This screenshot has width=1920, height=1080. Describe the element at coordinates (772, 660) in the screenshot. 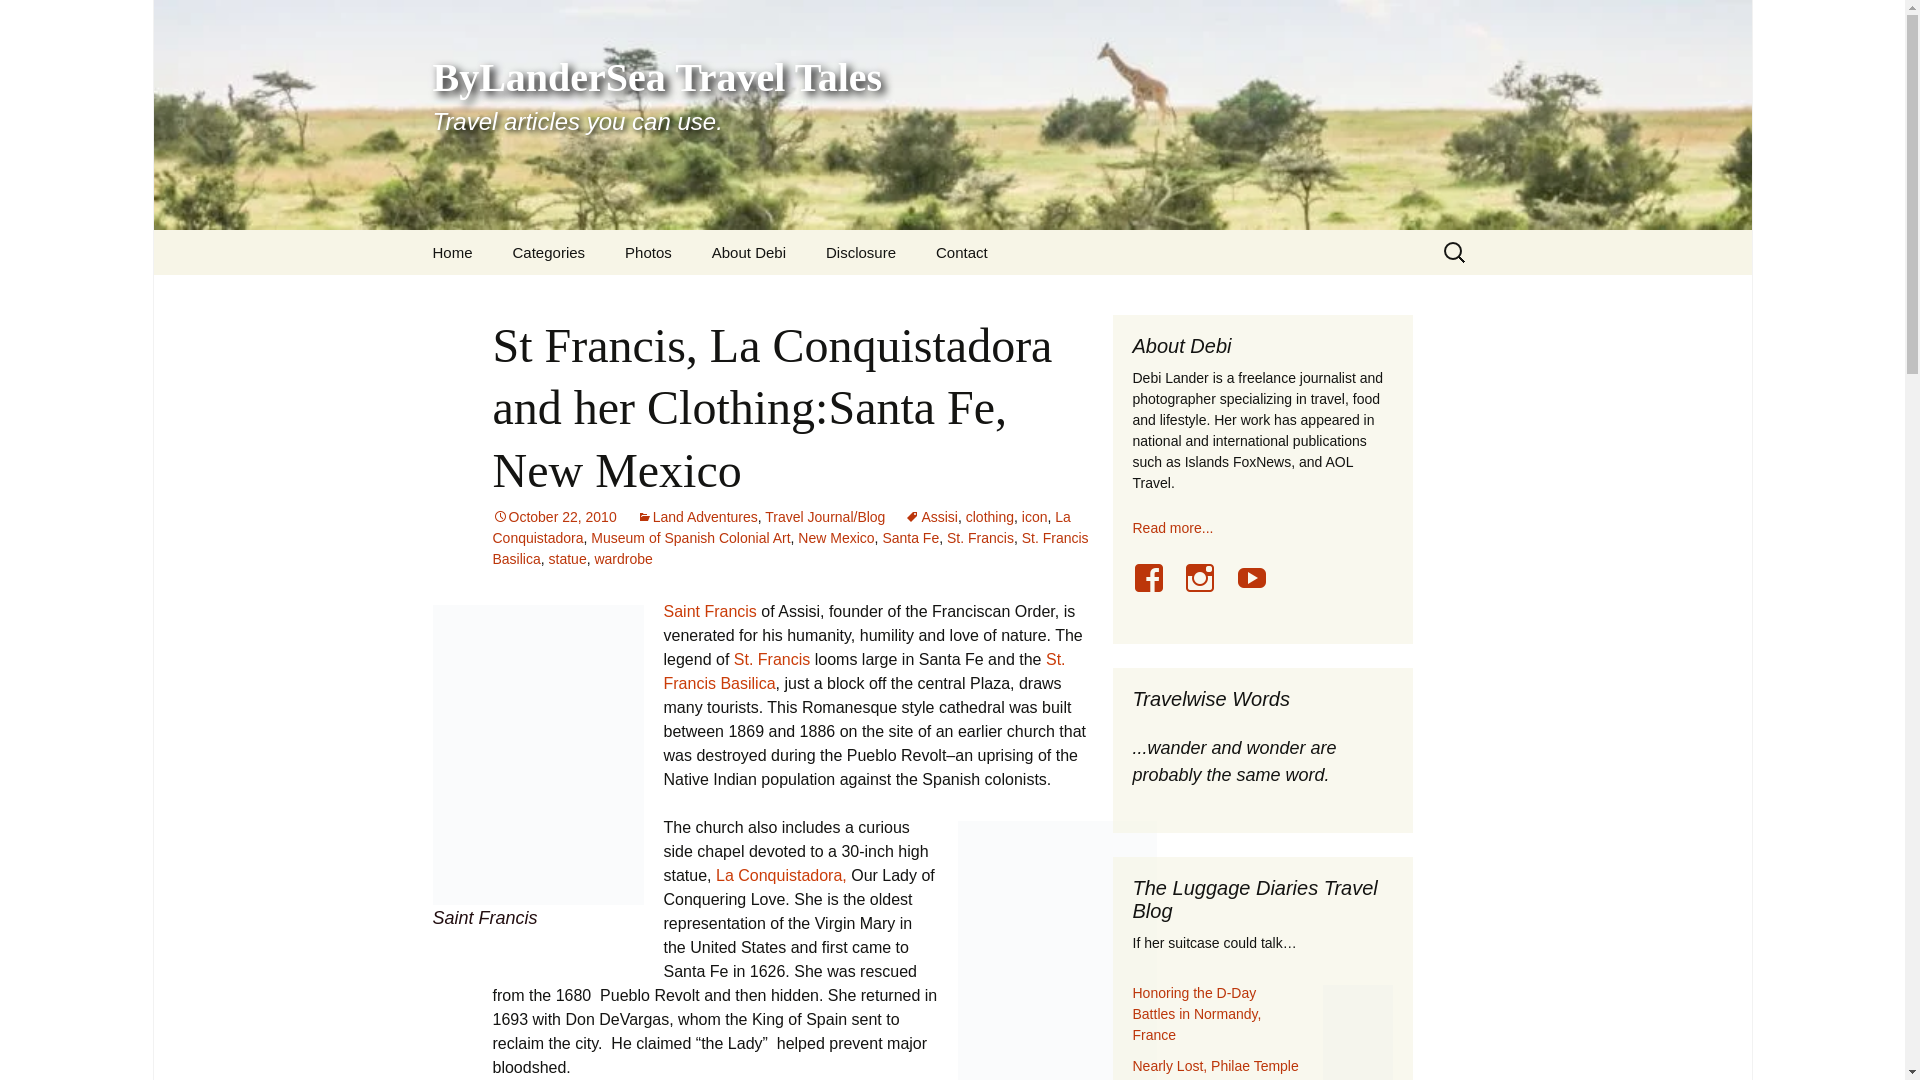

I see `St. Francis` at that location.